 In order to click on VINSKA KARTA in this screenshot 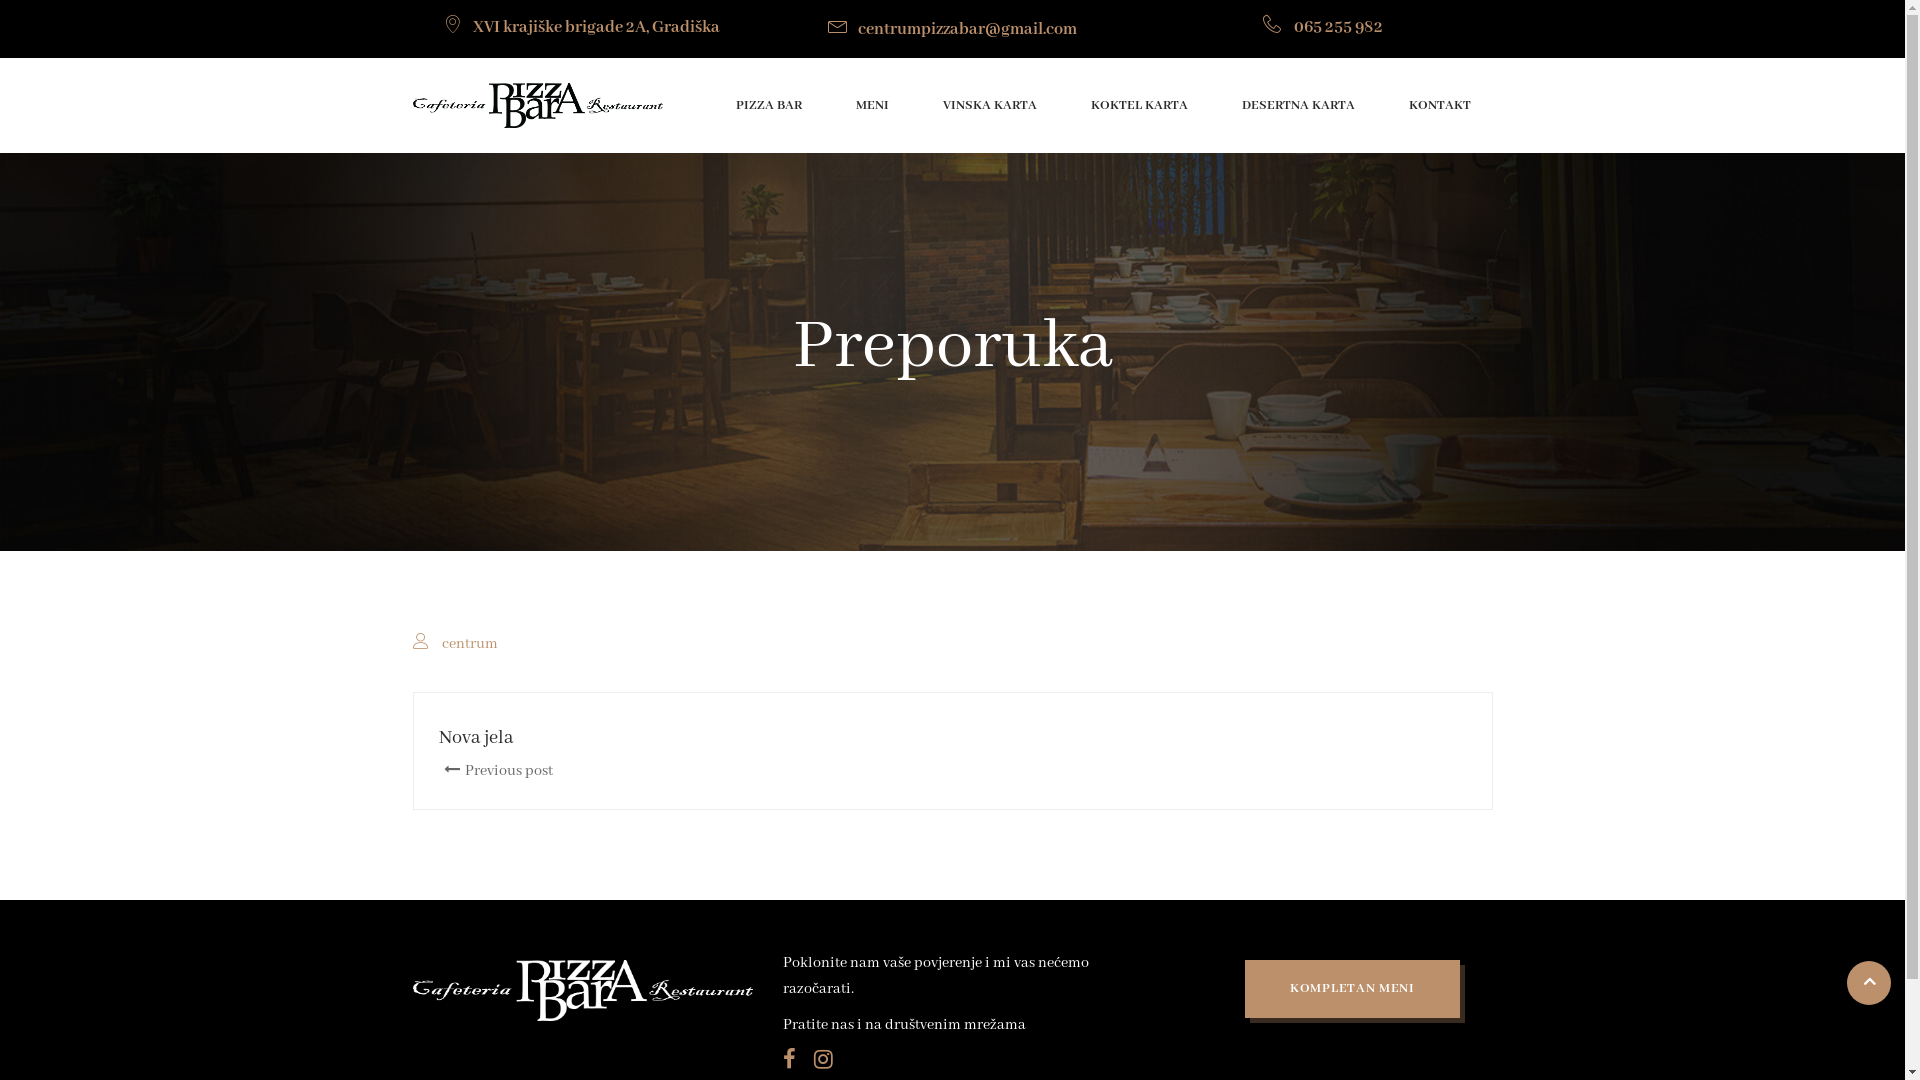, I will do `click(989, 106)`.